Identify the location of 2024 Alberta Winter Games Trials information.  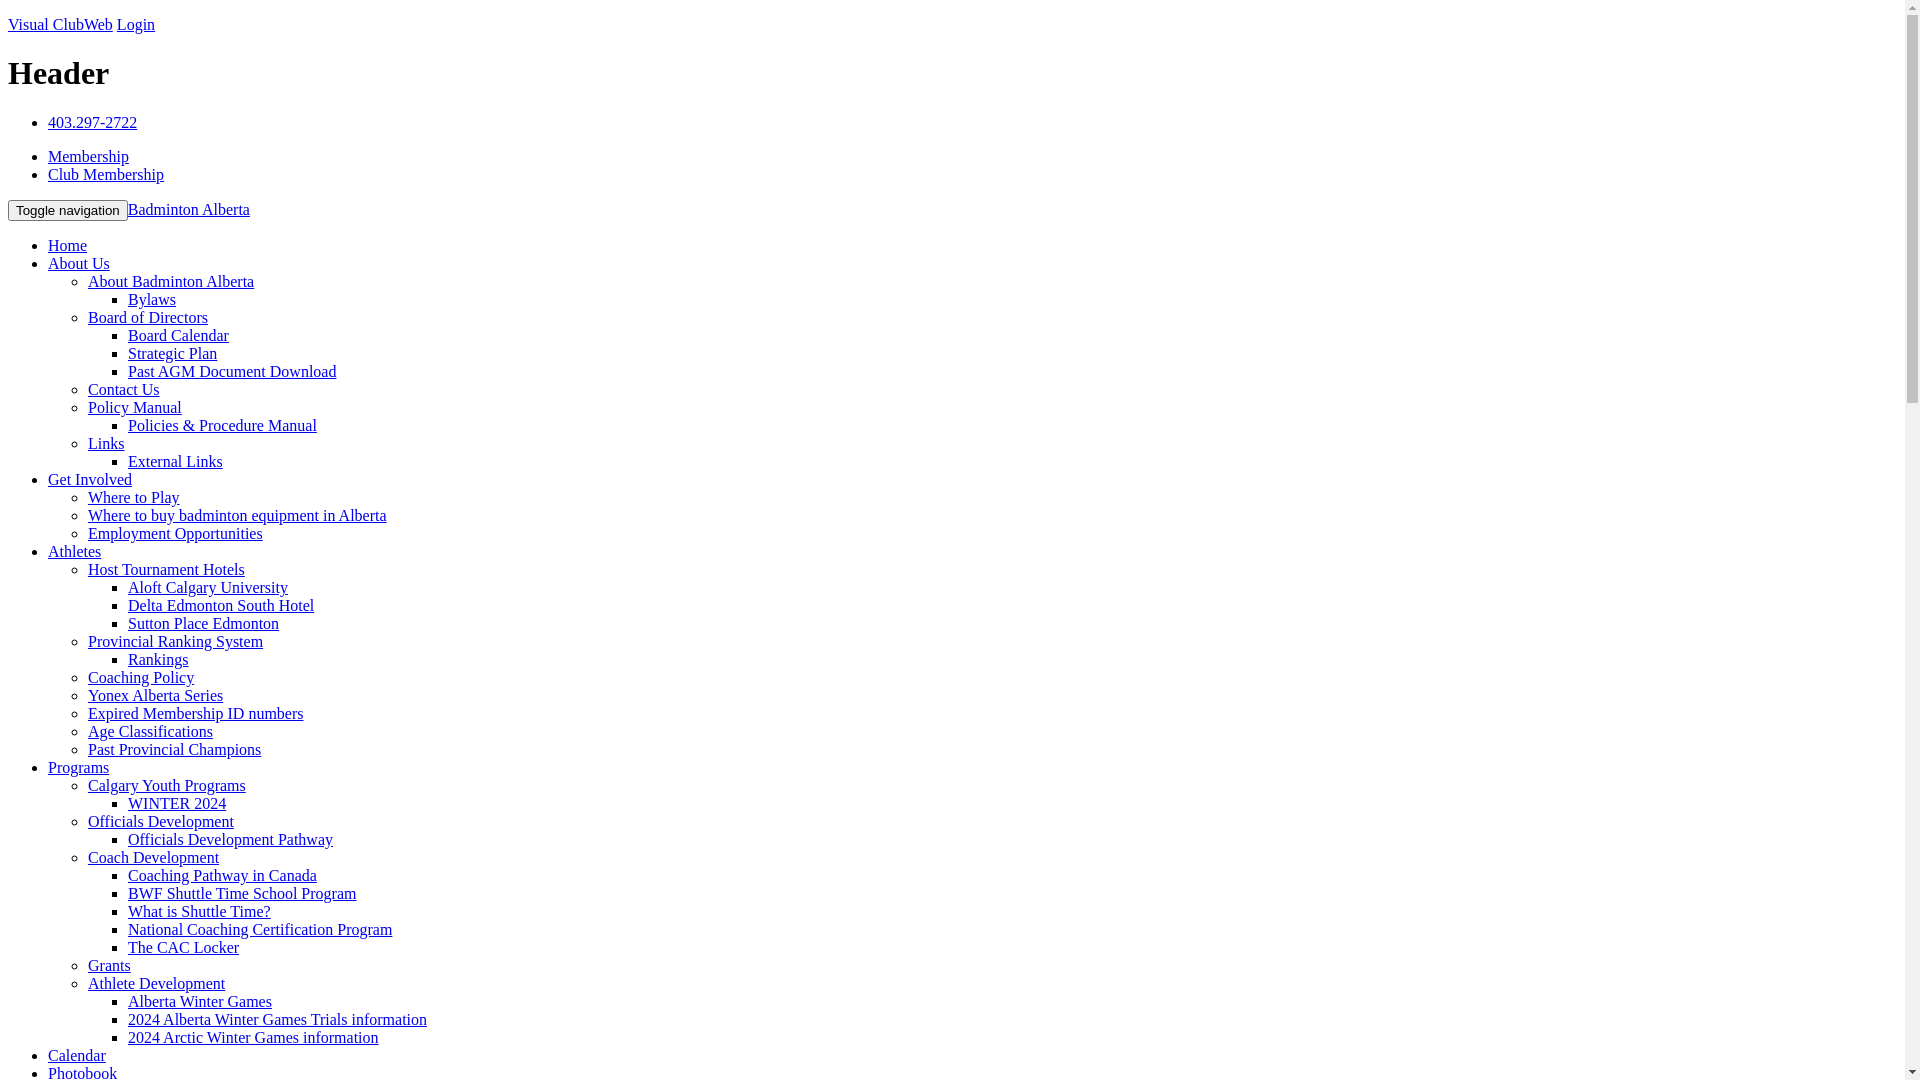
(278, 1020).